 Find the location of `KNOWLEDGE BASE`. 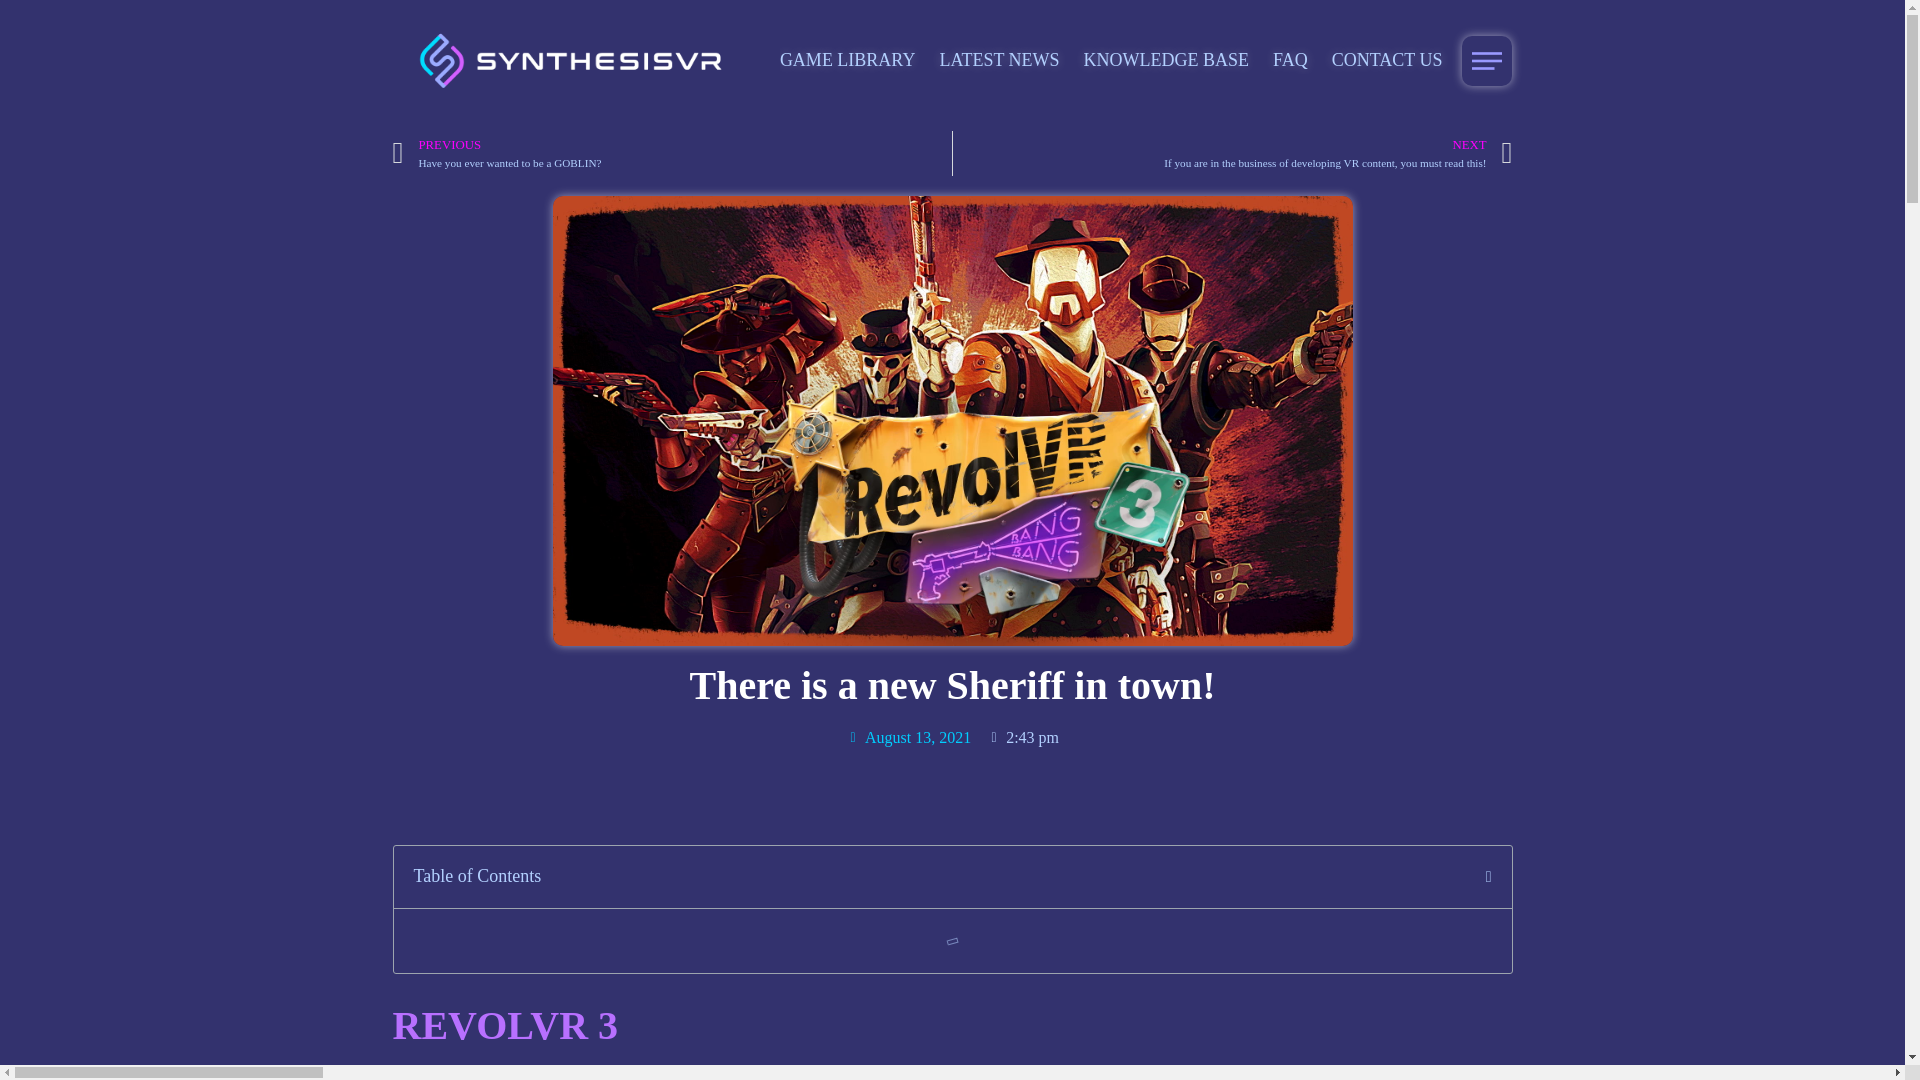

KNOWLEDGE BASE is located at coordinates (1290, 60).